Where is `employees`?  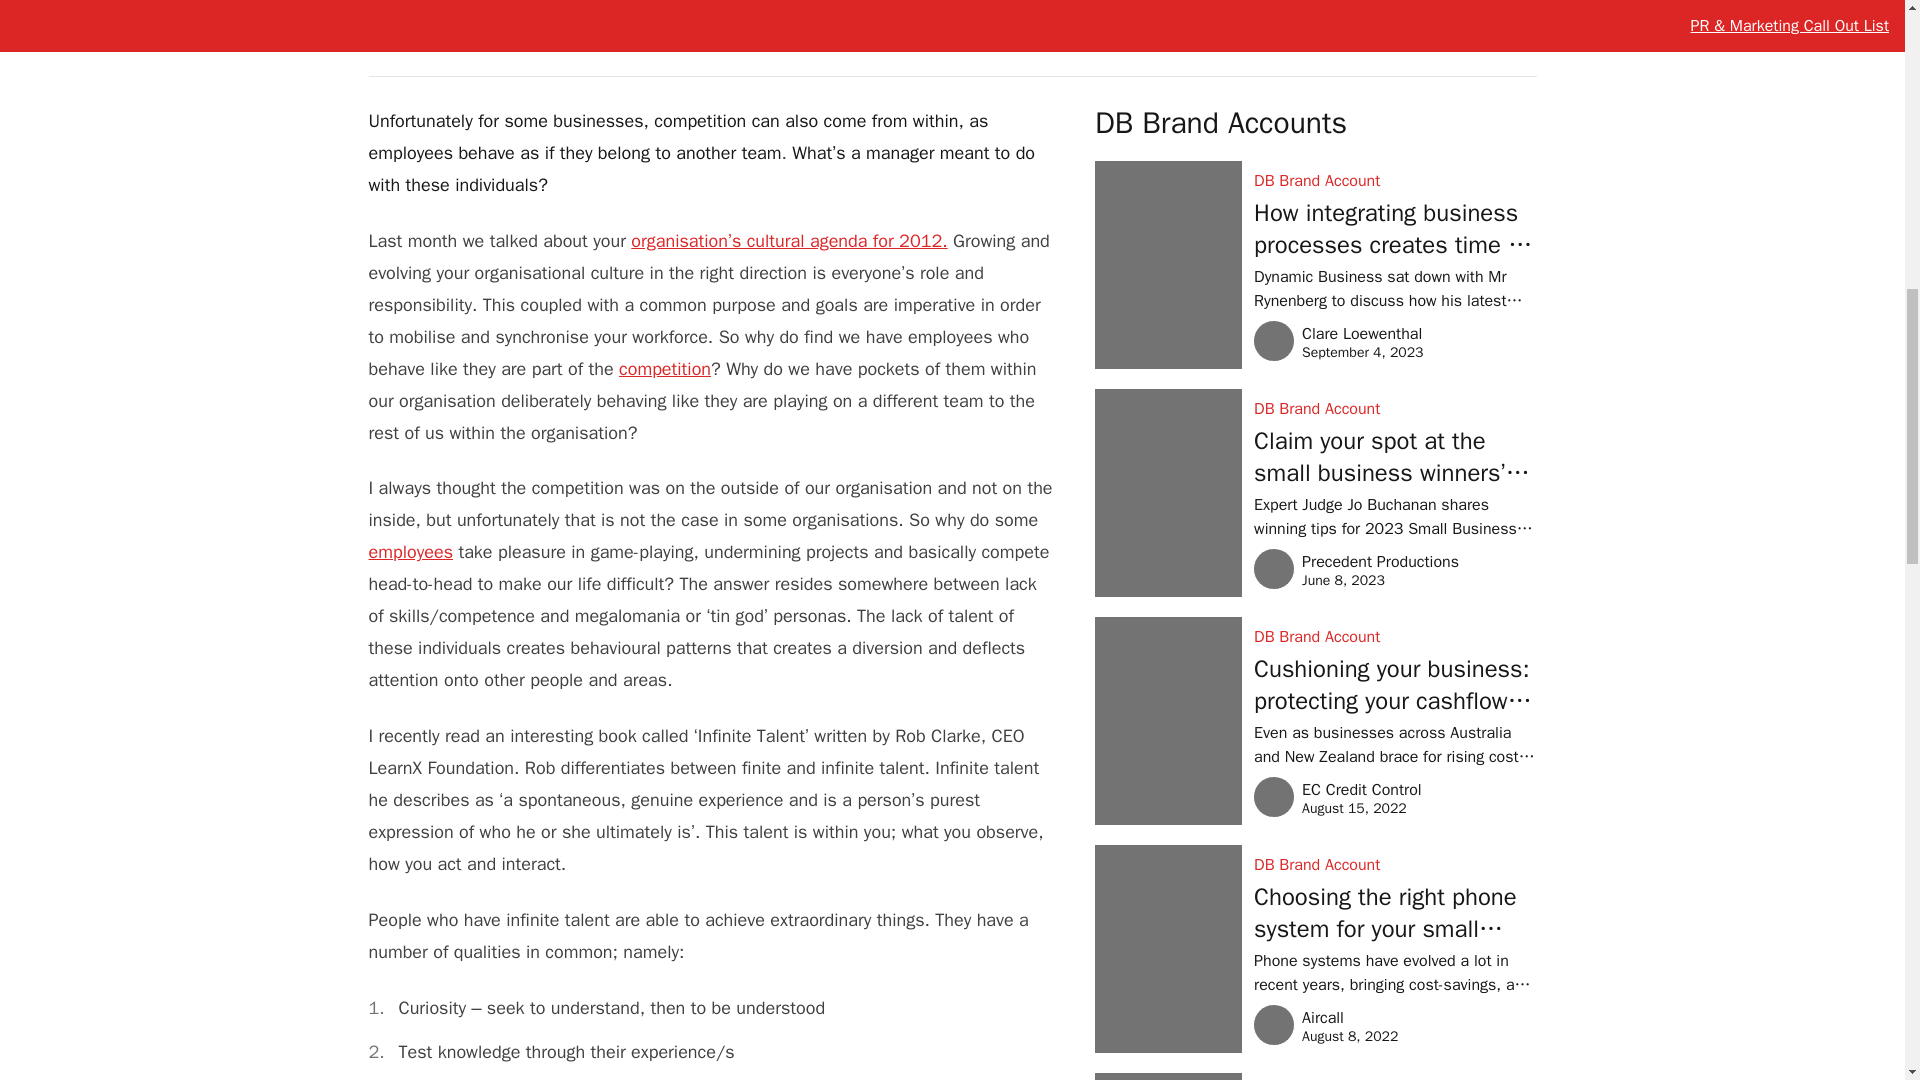 employees is located at coordinates (664, 368).